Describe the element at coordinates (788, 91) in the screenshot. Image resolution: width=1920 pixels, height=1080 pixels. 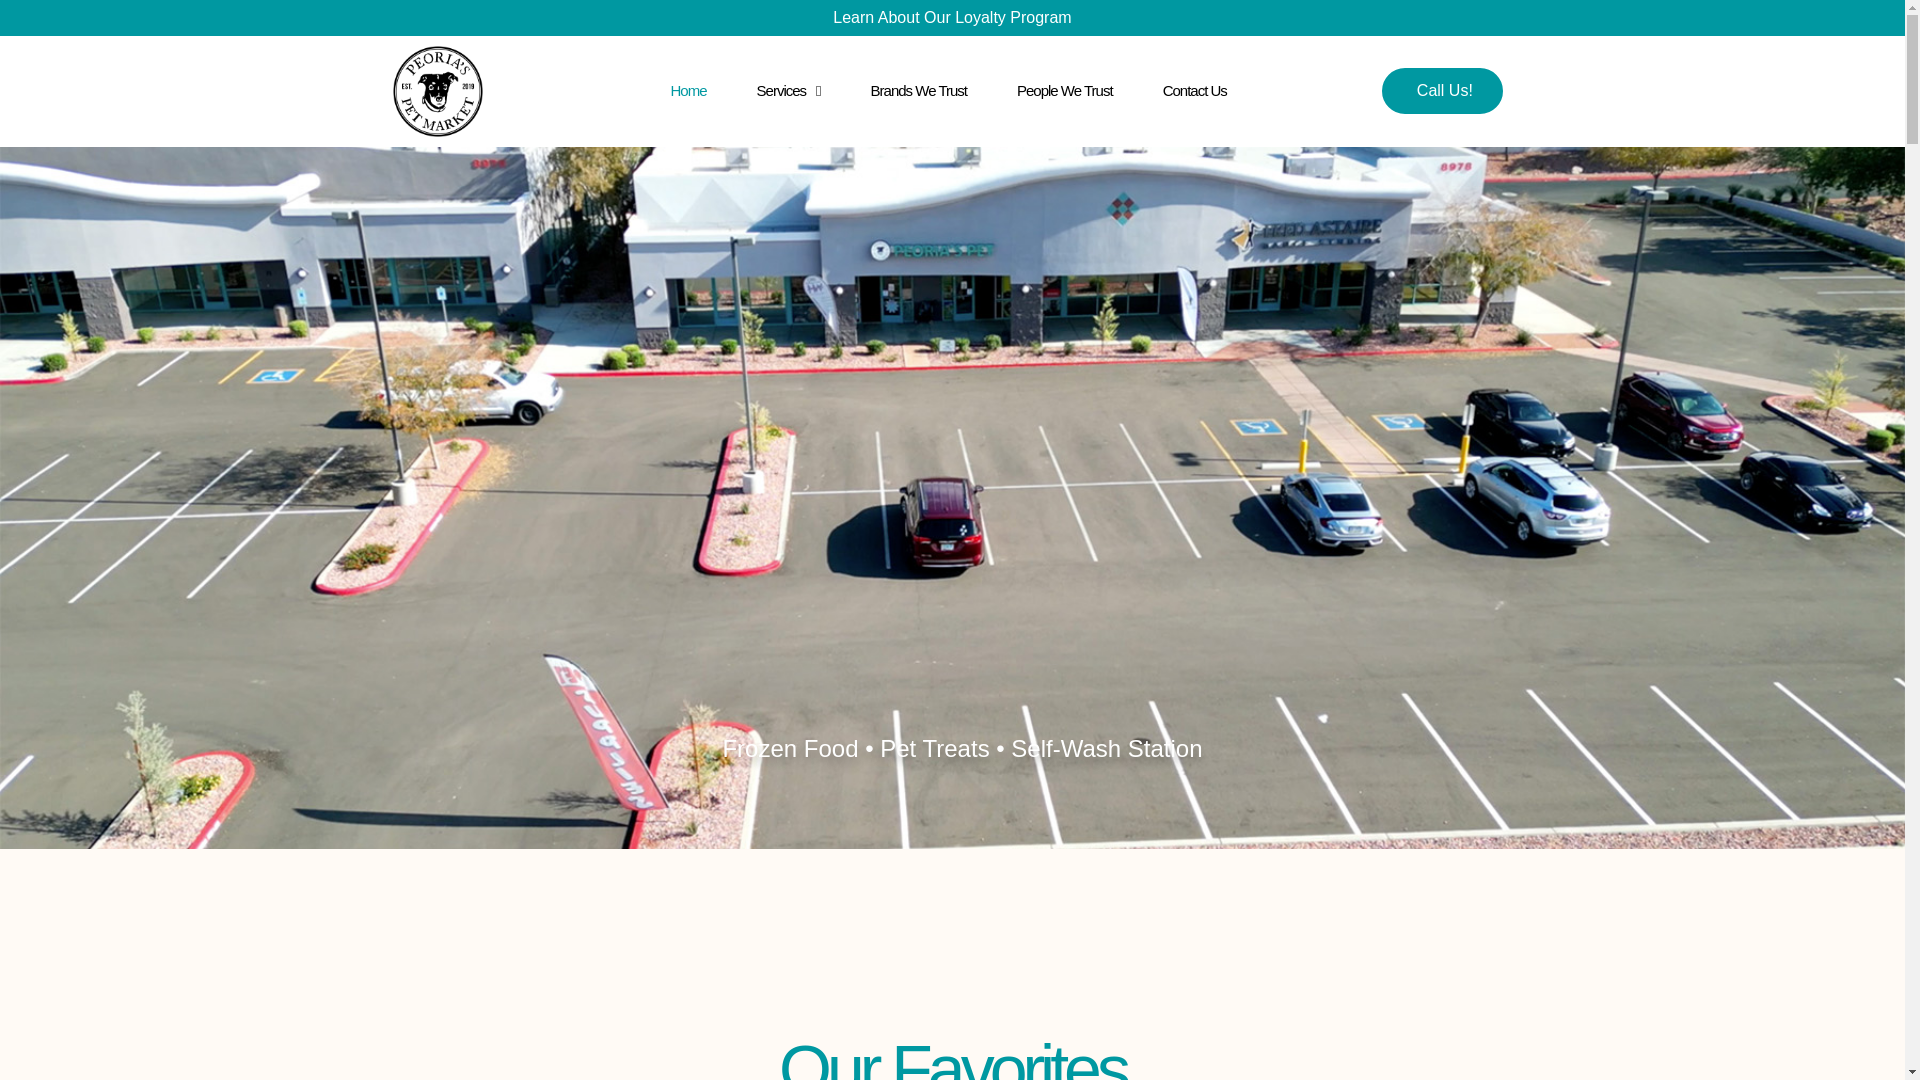
I see `Services` at that location.